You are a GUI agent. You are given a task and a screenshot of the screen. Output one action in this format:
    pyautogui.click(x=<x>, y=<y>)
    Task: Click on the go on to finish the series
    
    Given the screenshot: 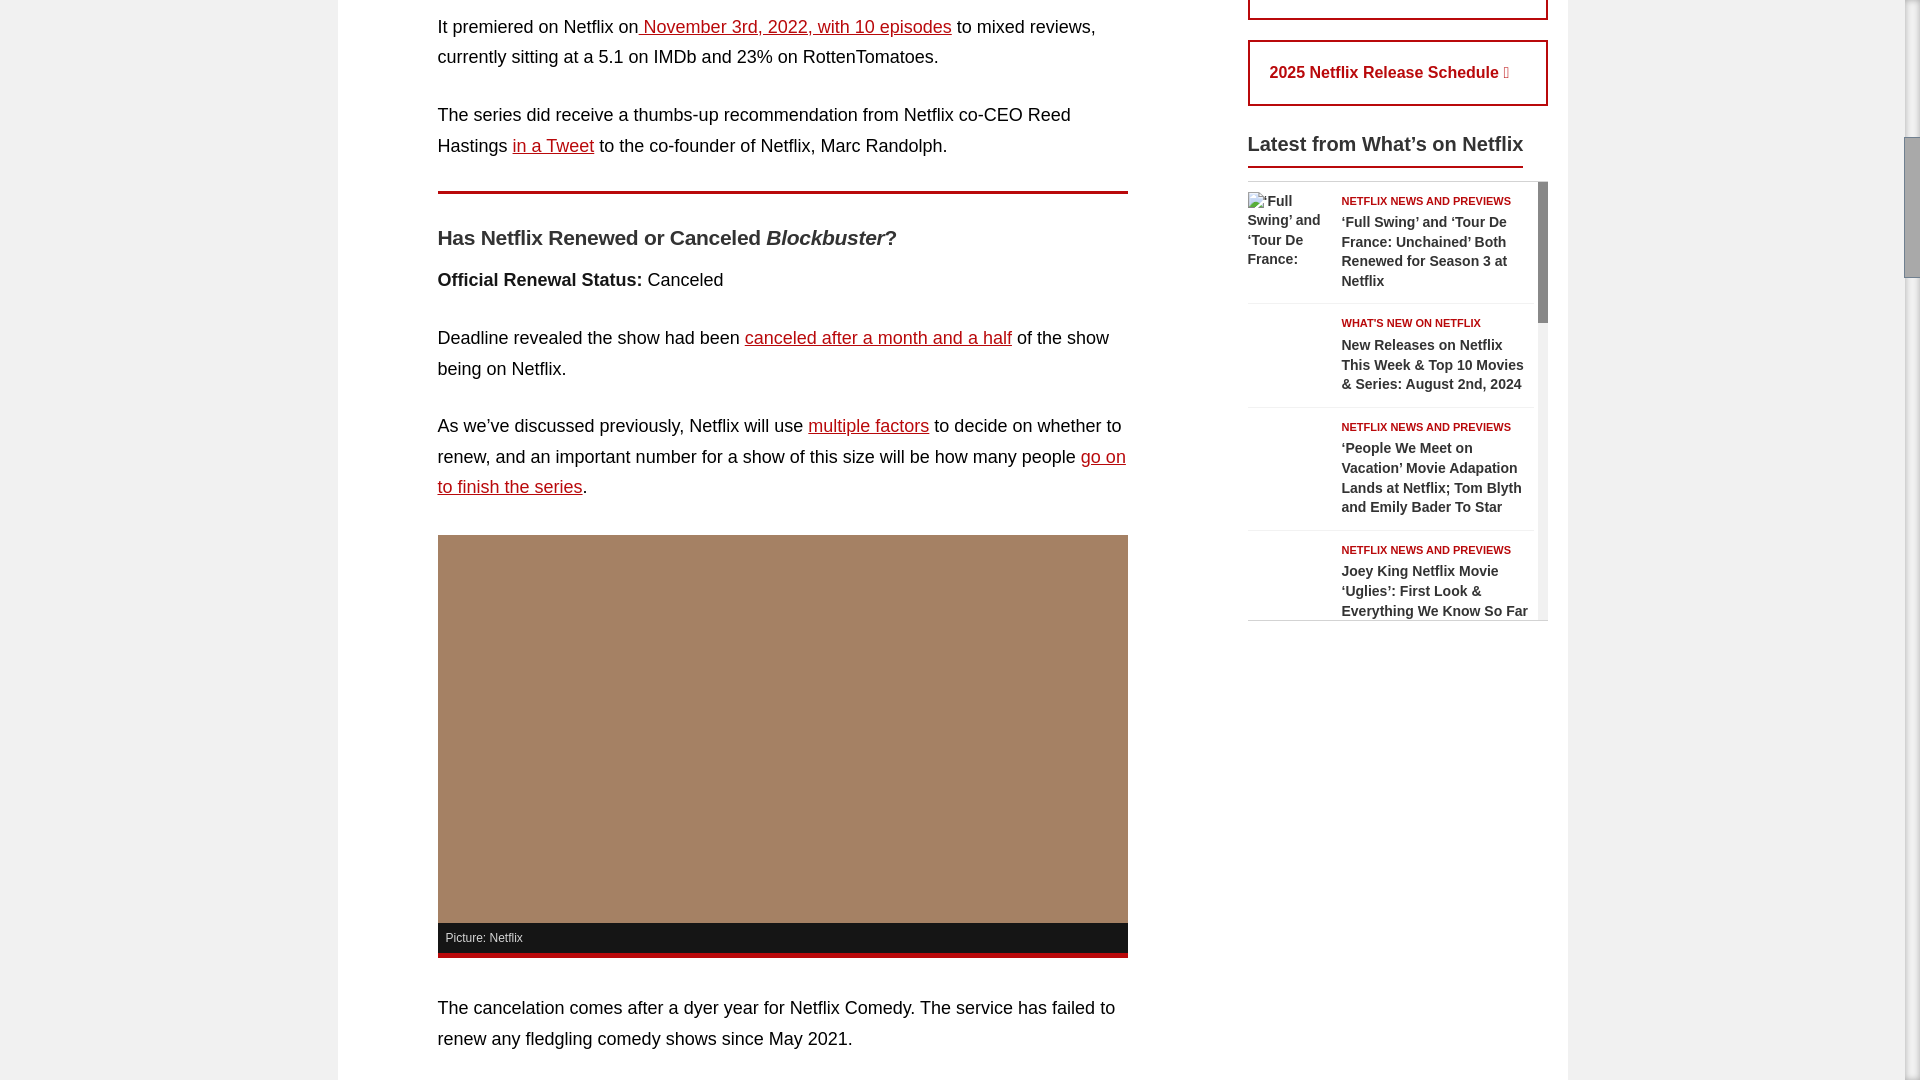 What is the action you would take?
    pyautogui.click(x=781, y=472)
    